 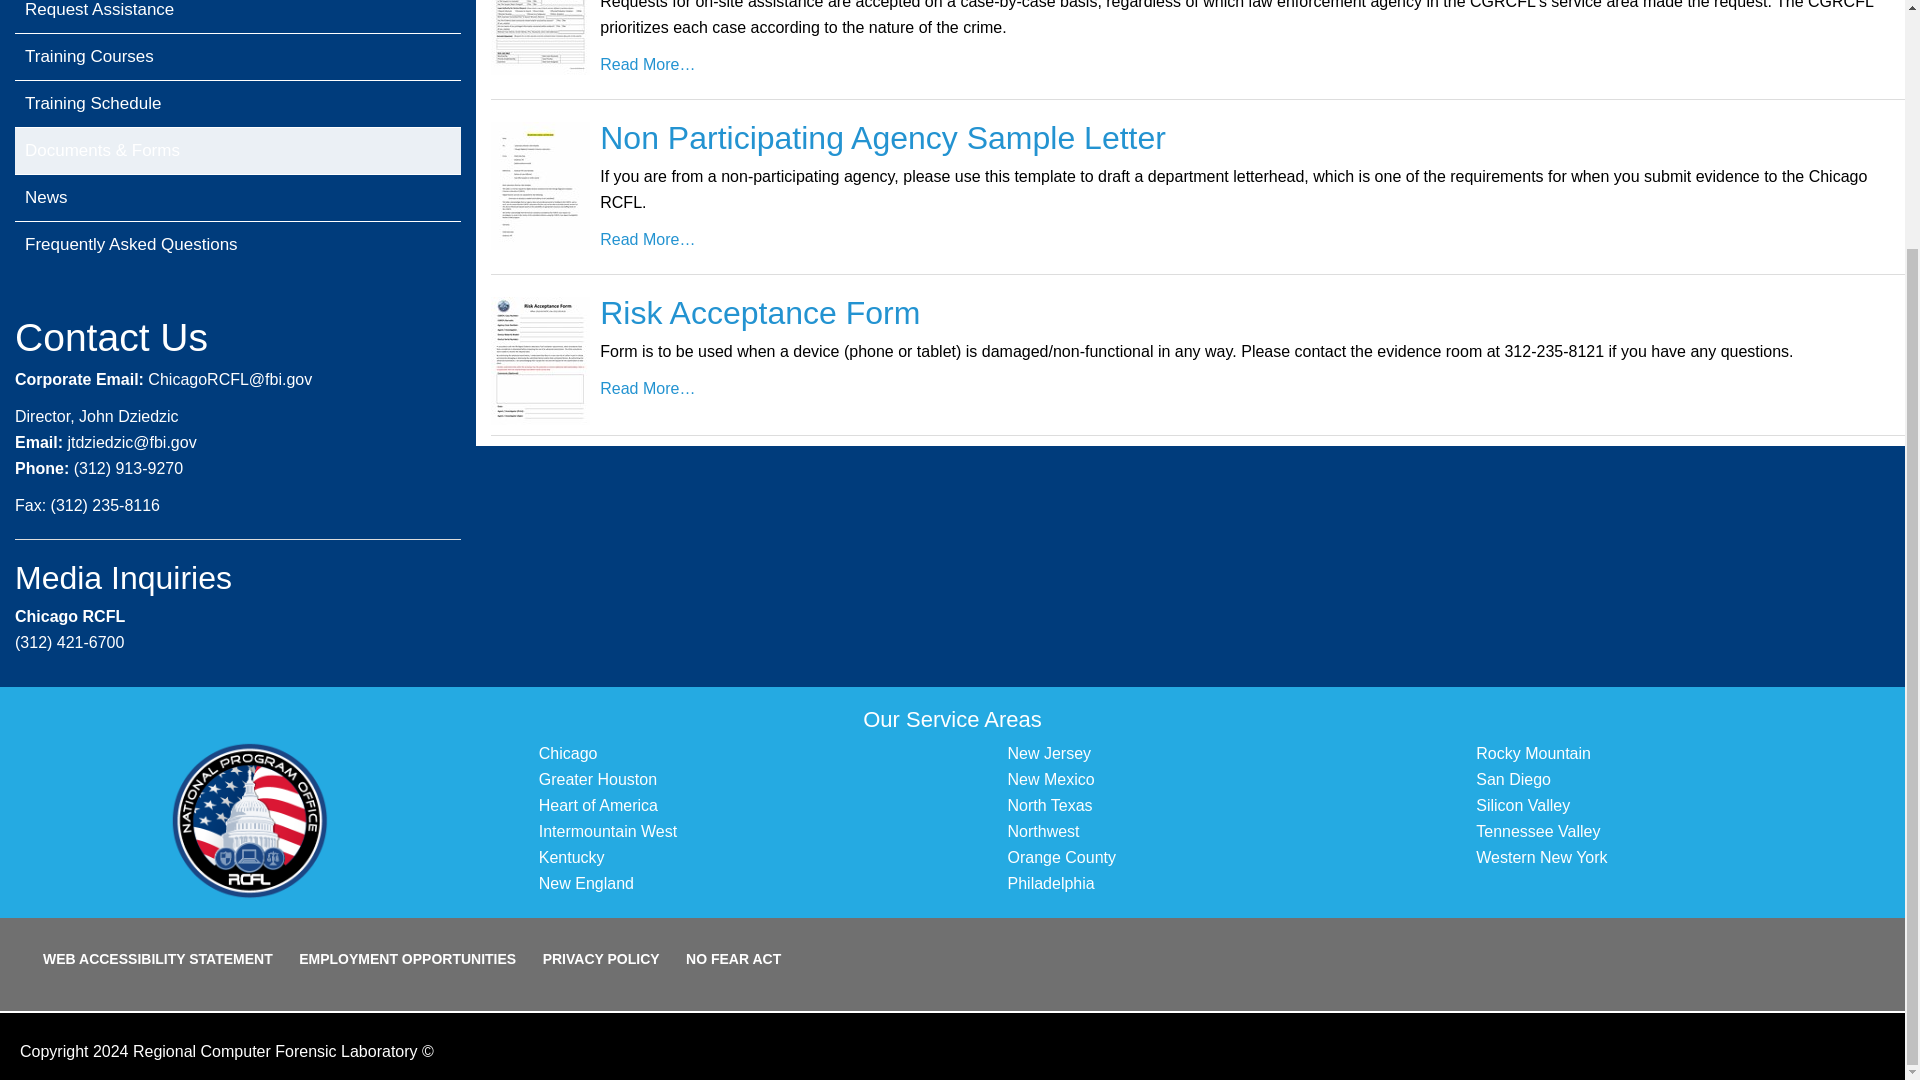 I want to click on New England, so click(x=586, y=883).